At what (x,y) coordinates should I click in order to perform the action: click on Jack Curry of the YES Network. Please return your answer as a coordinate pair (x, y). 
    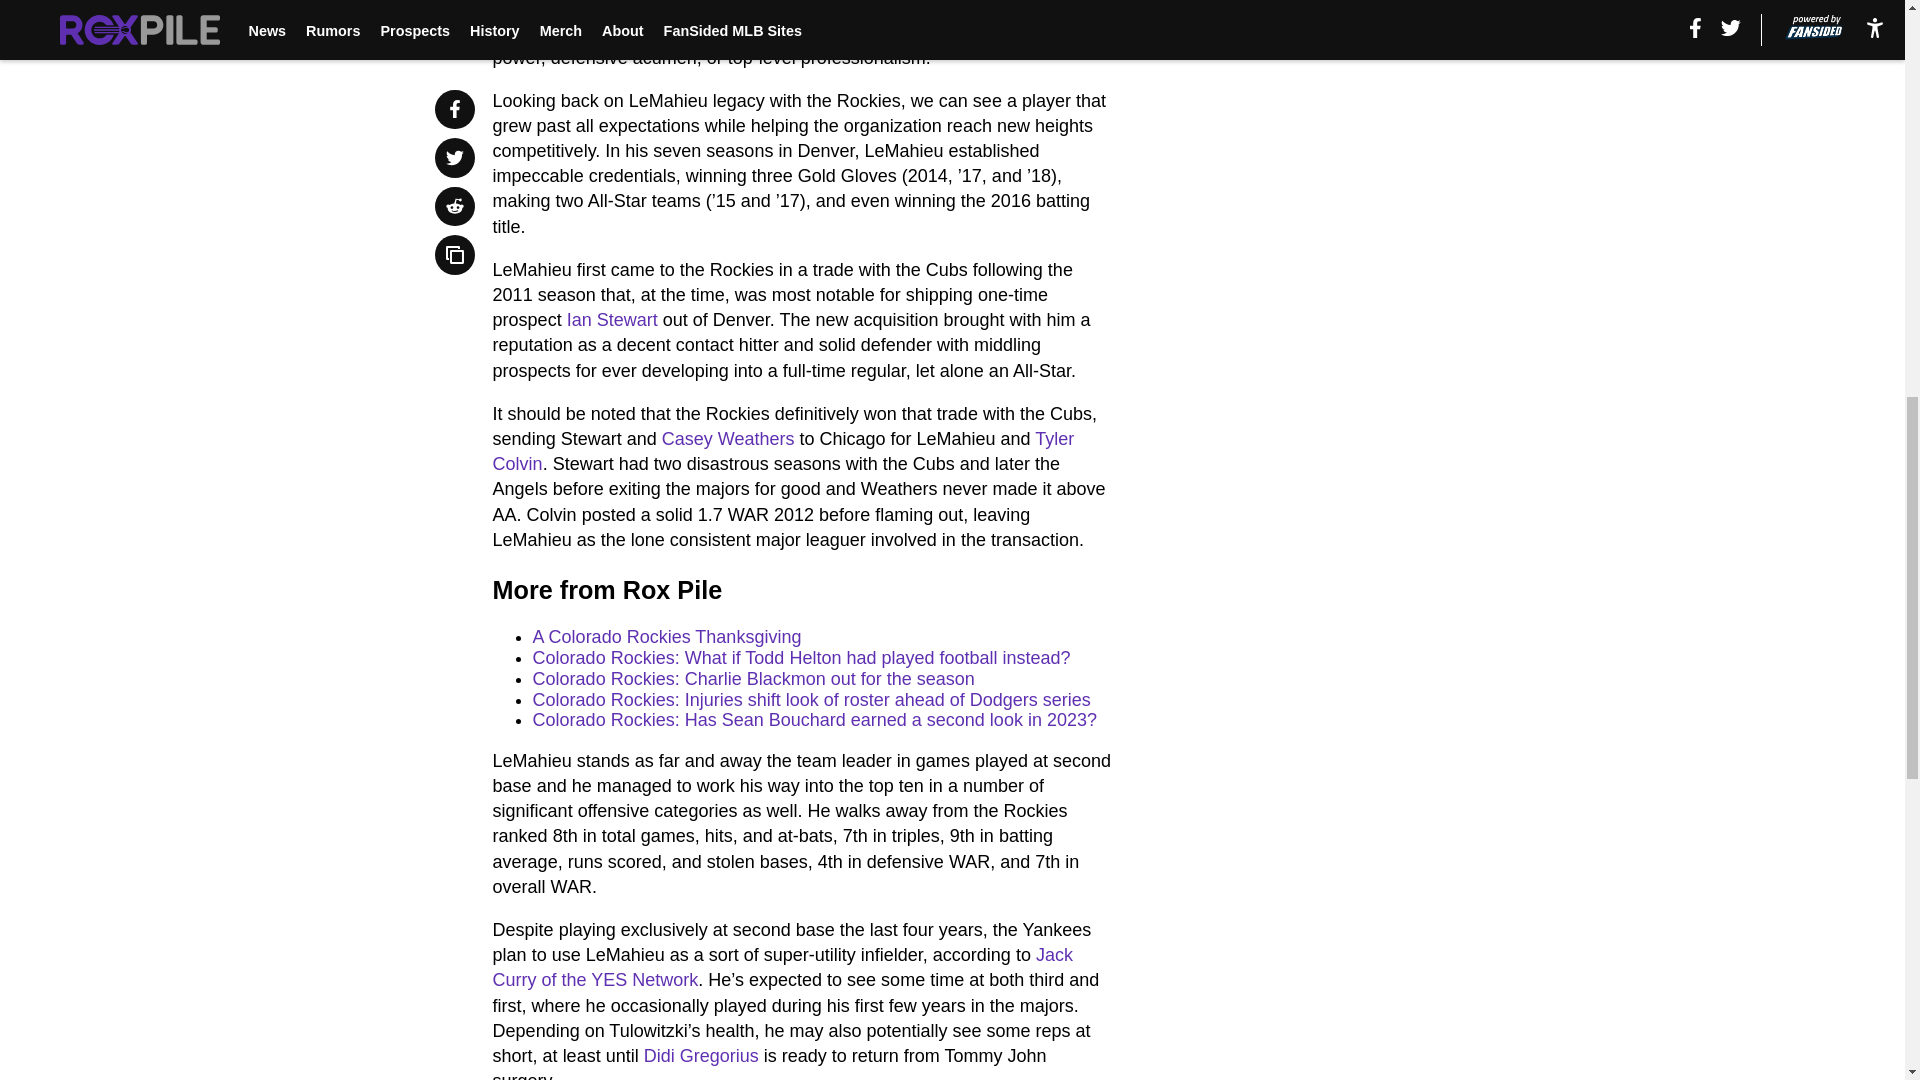
    Looking at the image, I should click on (783, 968).